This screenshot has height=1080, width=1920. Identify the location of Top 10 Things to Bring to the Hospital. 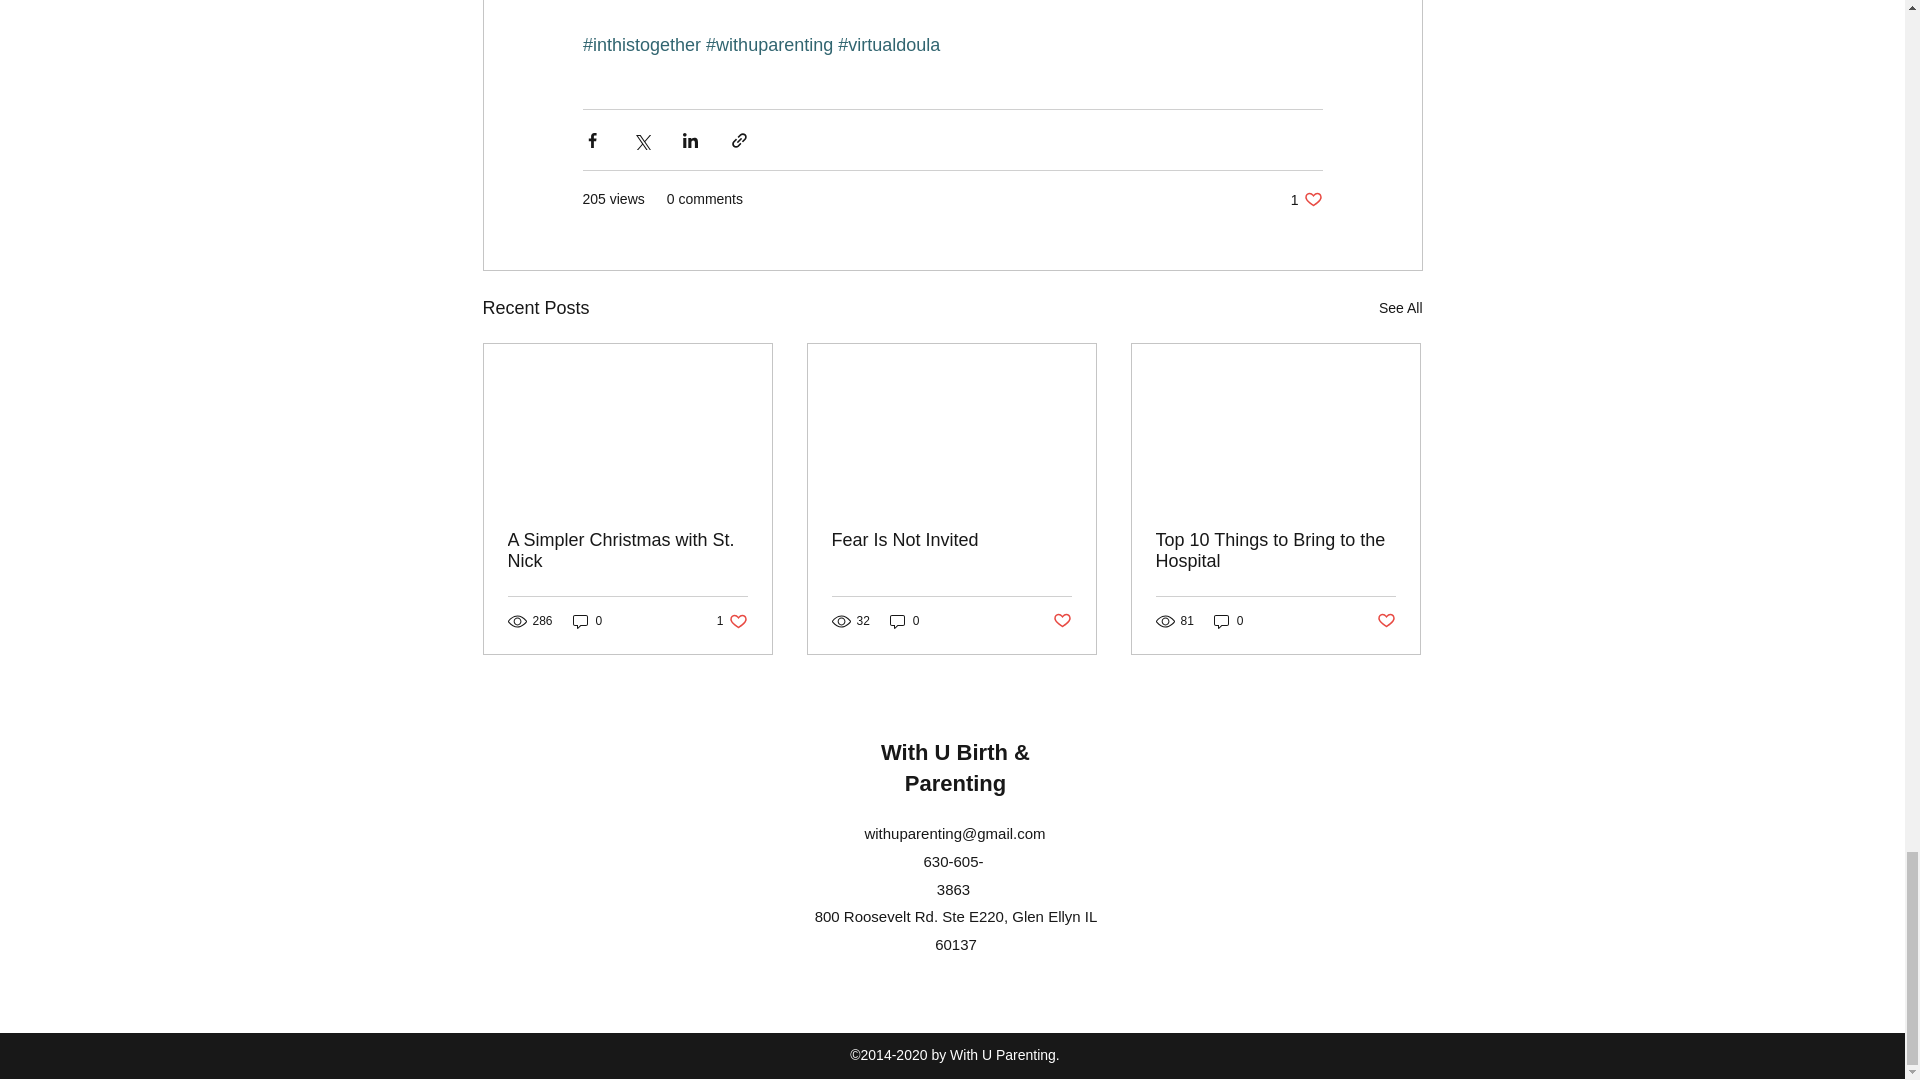
(1275, 551).